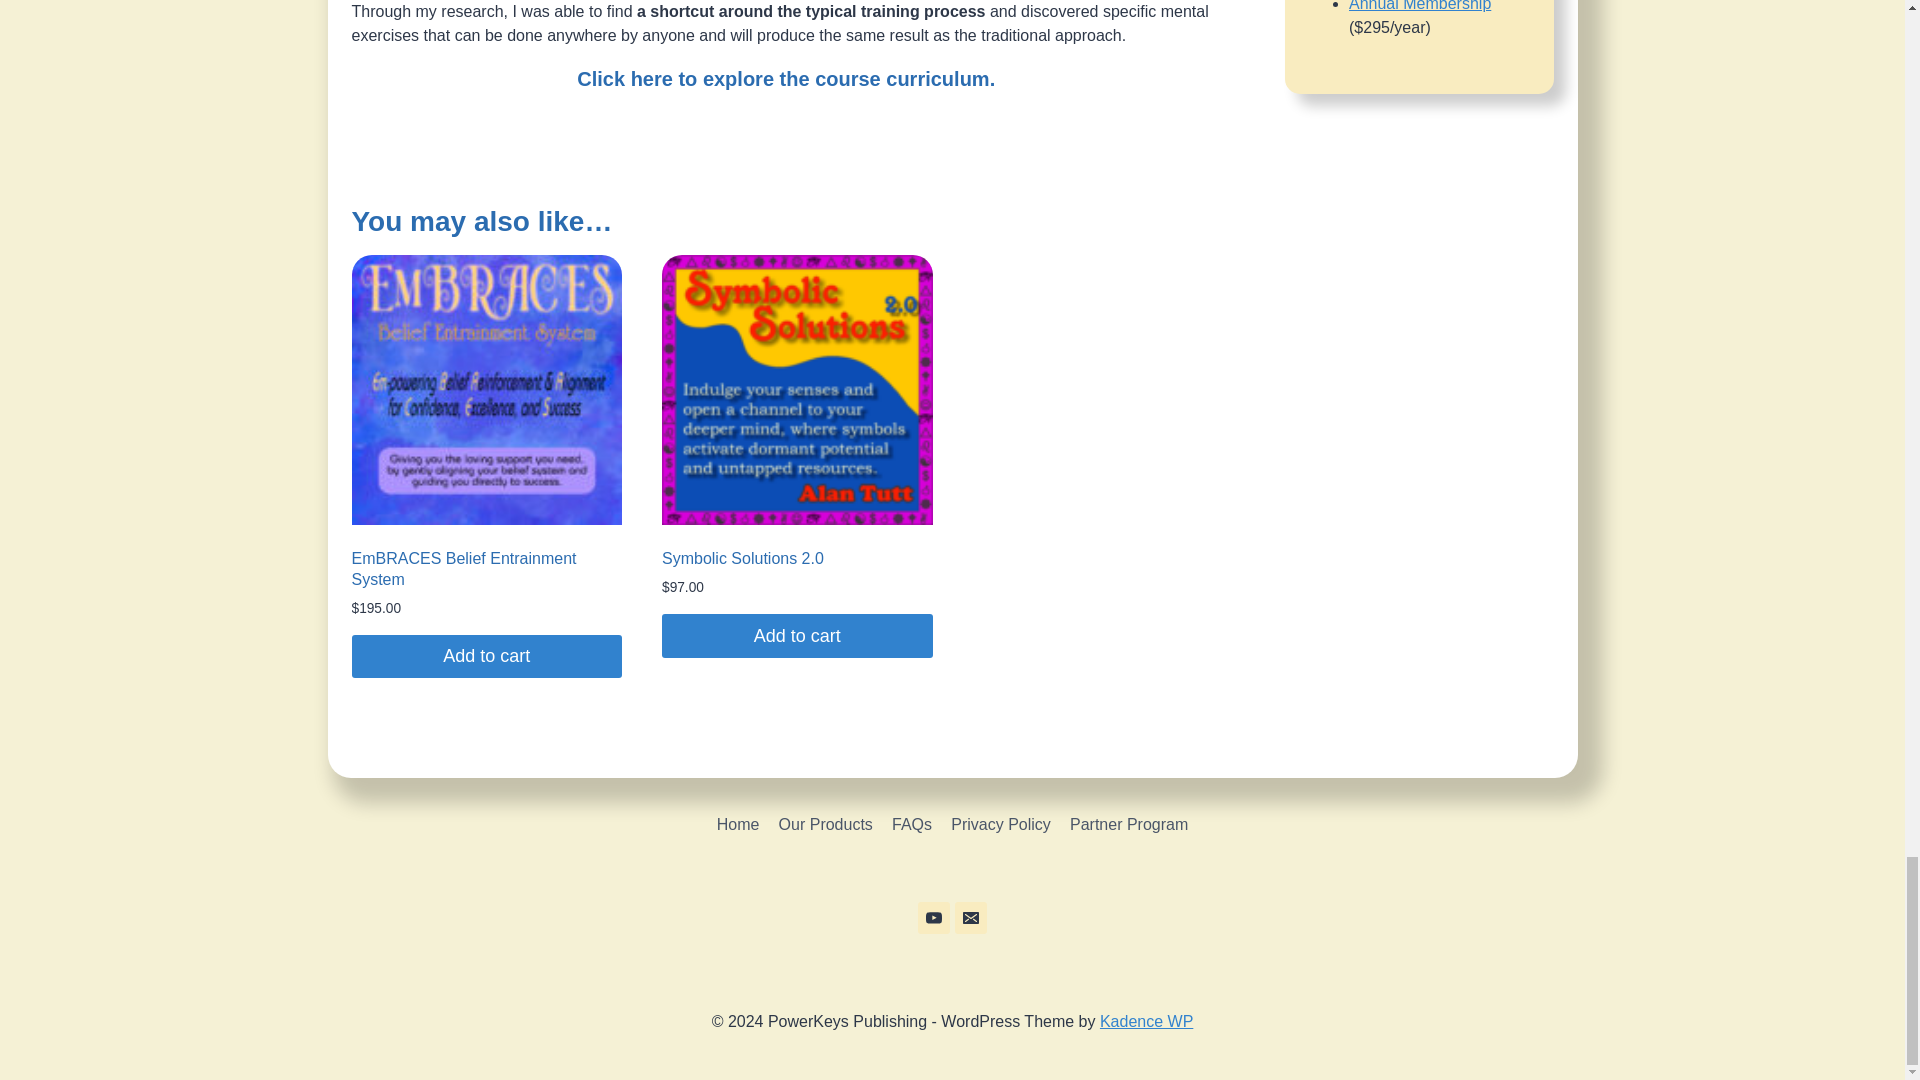 Image resolution: width=1920 pixels, height=1080 pixels. I want to click on Our Products, so click(825, 824).